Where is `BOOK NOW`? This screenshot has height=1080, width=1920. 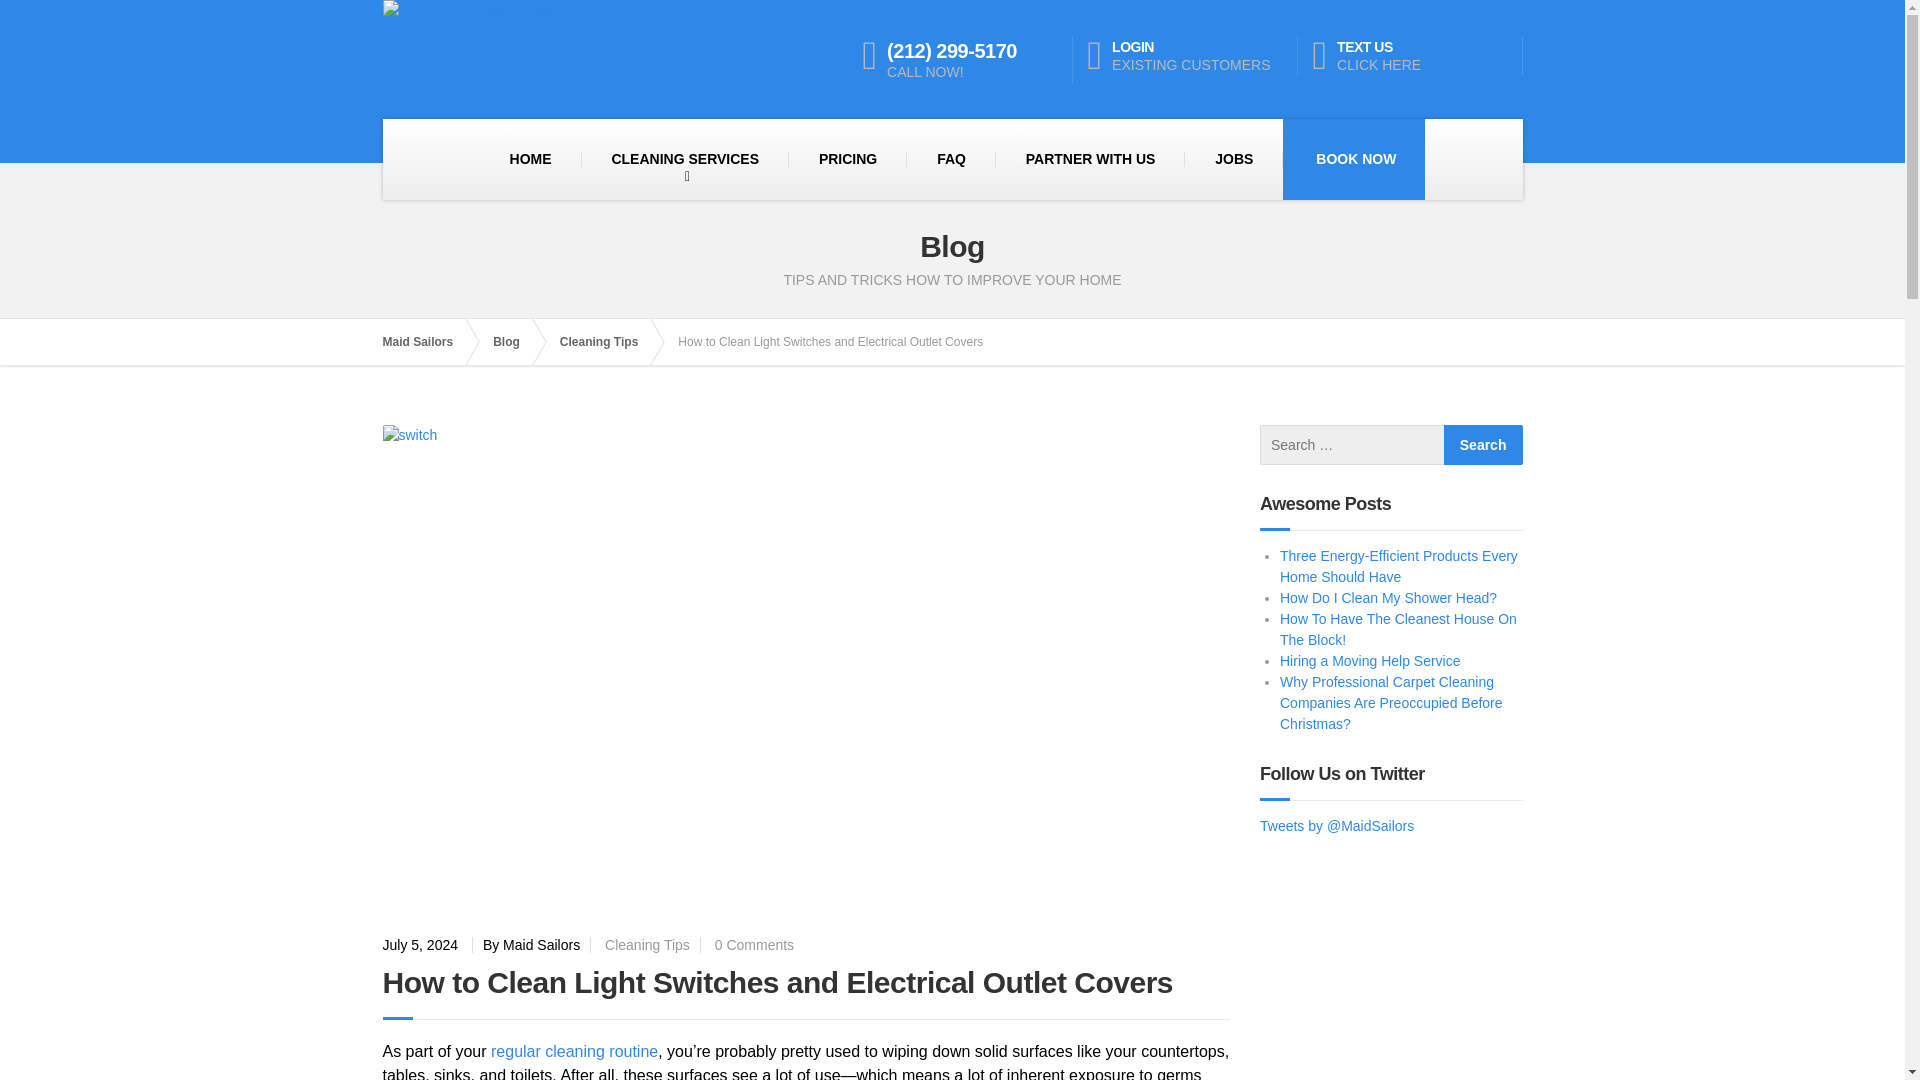
BOOK NOW is located at coordinates (848, 159).